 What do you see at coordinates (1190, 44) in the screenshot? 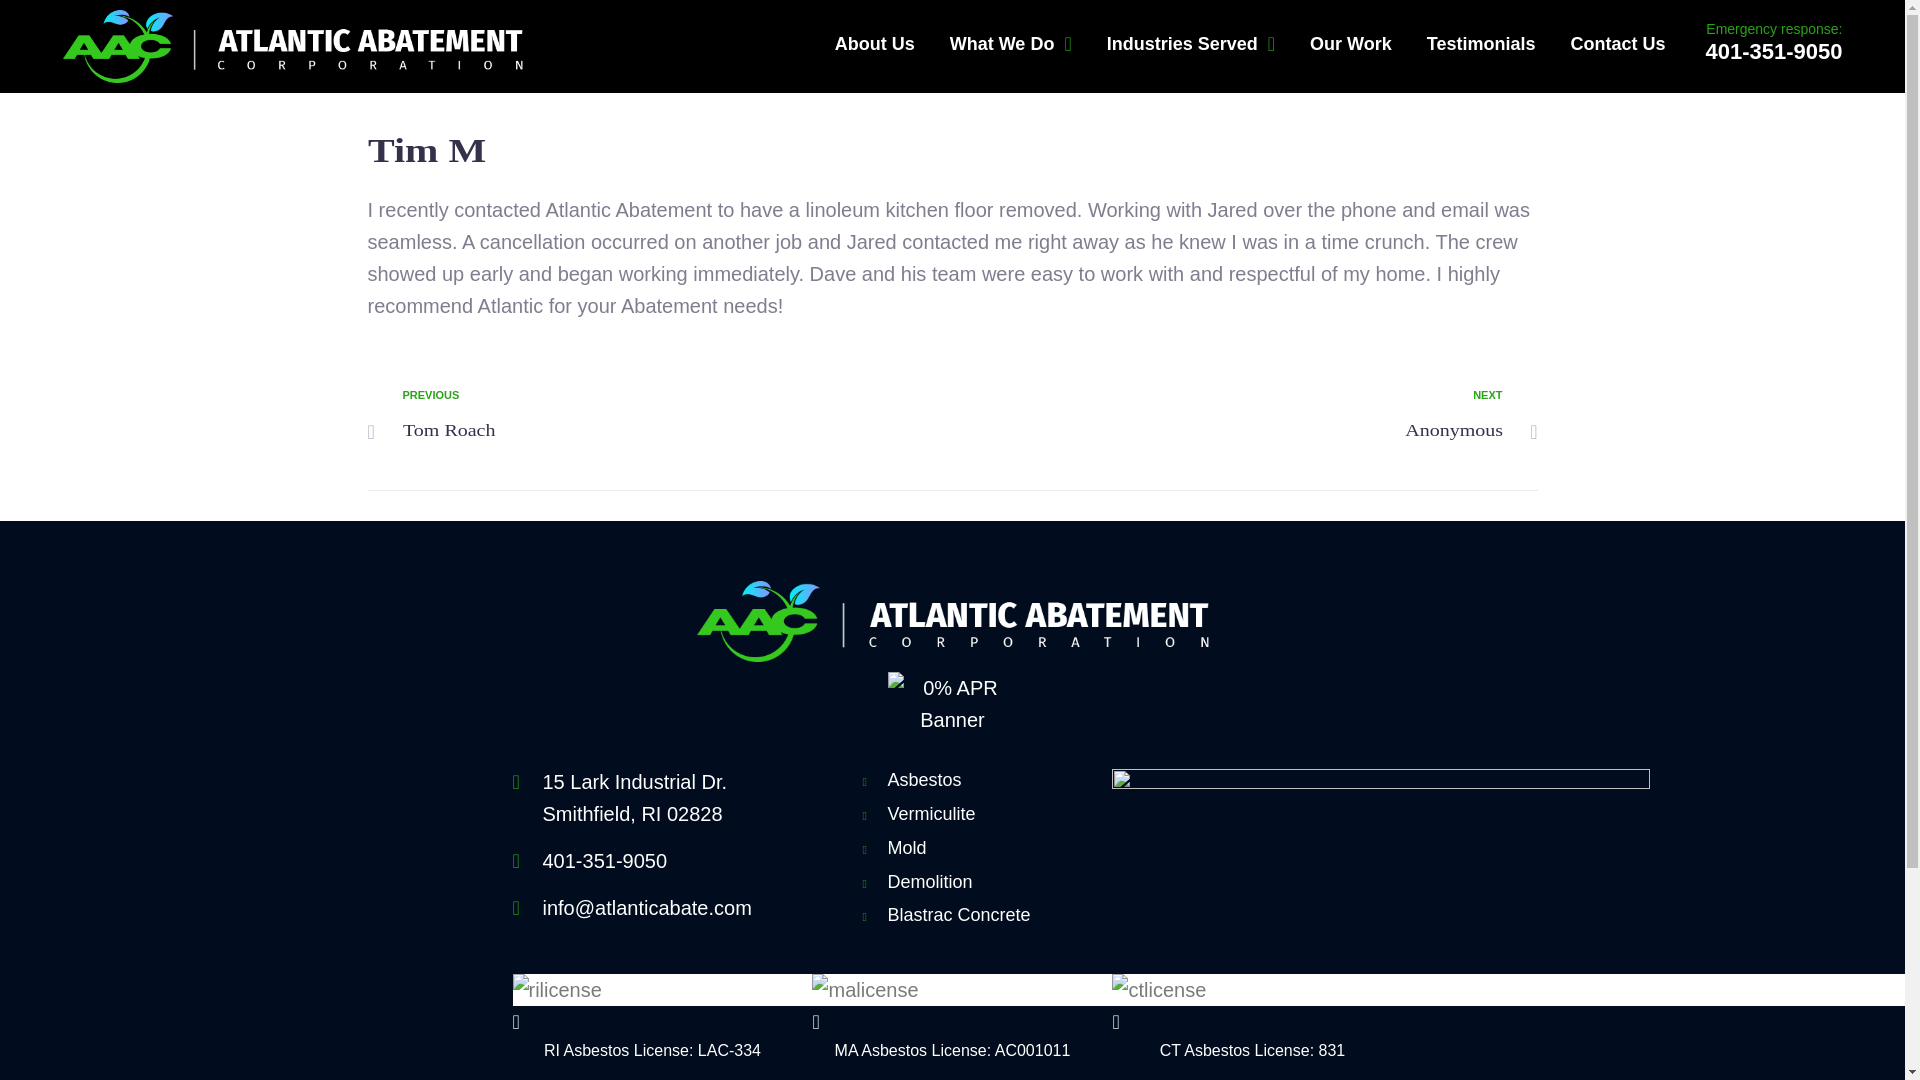
I see `Industries Served` at bounding box center [1190, 44].